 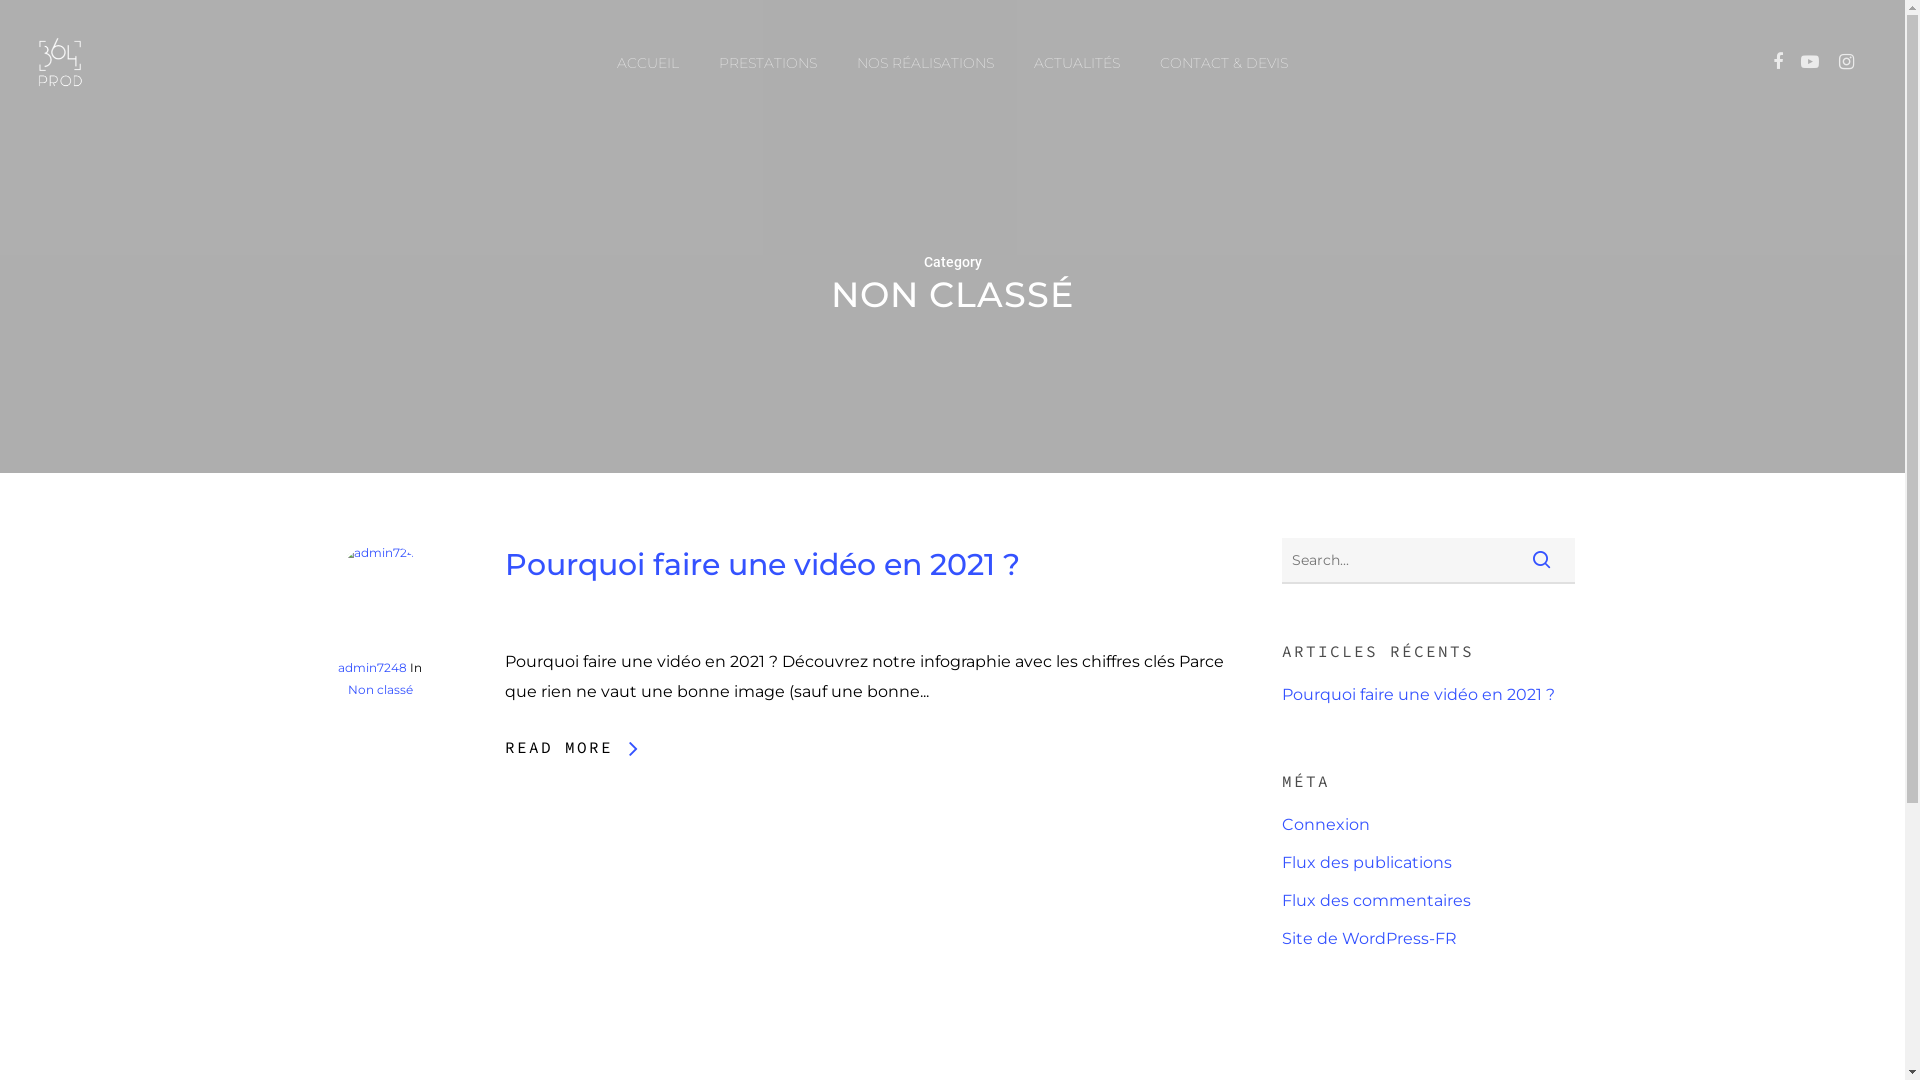 I want to click on READ MORE, so click(x=571, y=747).